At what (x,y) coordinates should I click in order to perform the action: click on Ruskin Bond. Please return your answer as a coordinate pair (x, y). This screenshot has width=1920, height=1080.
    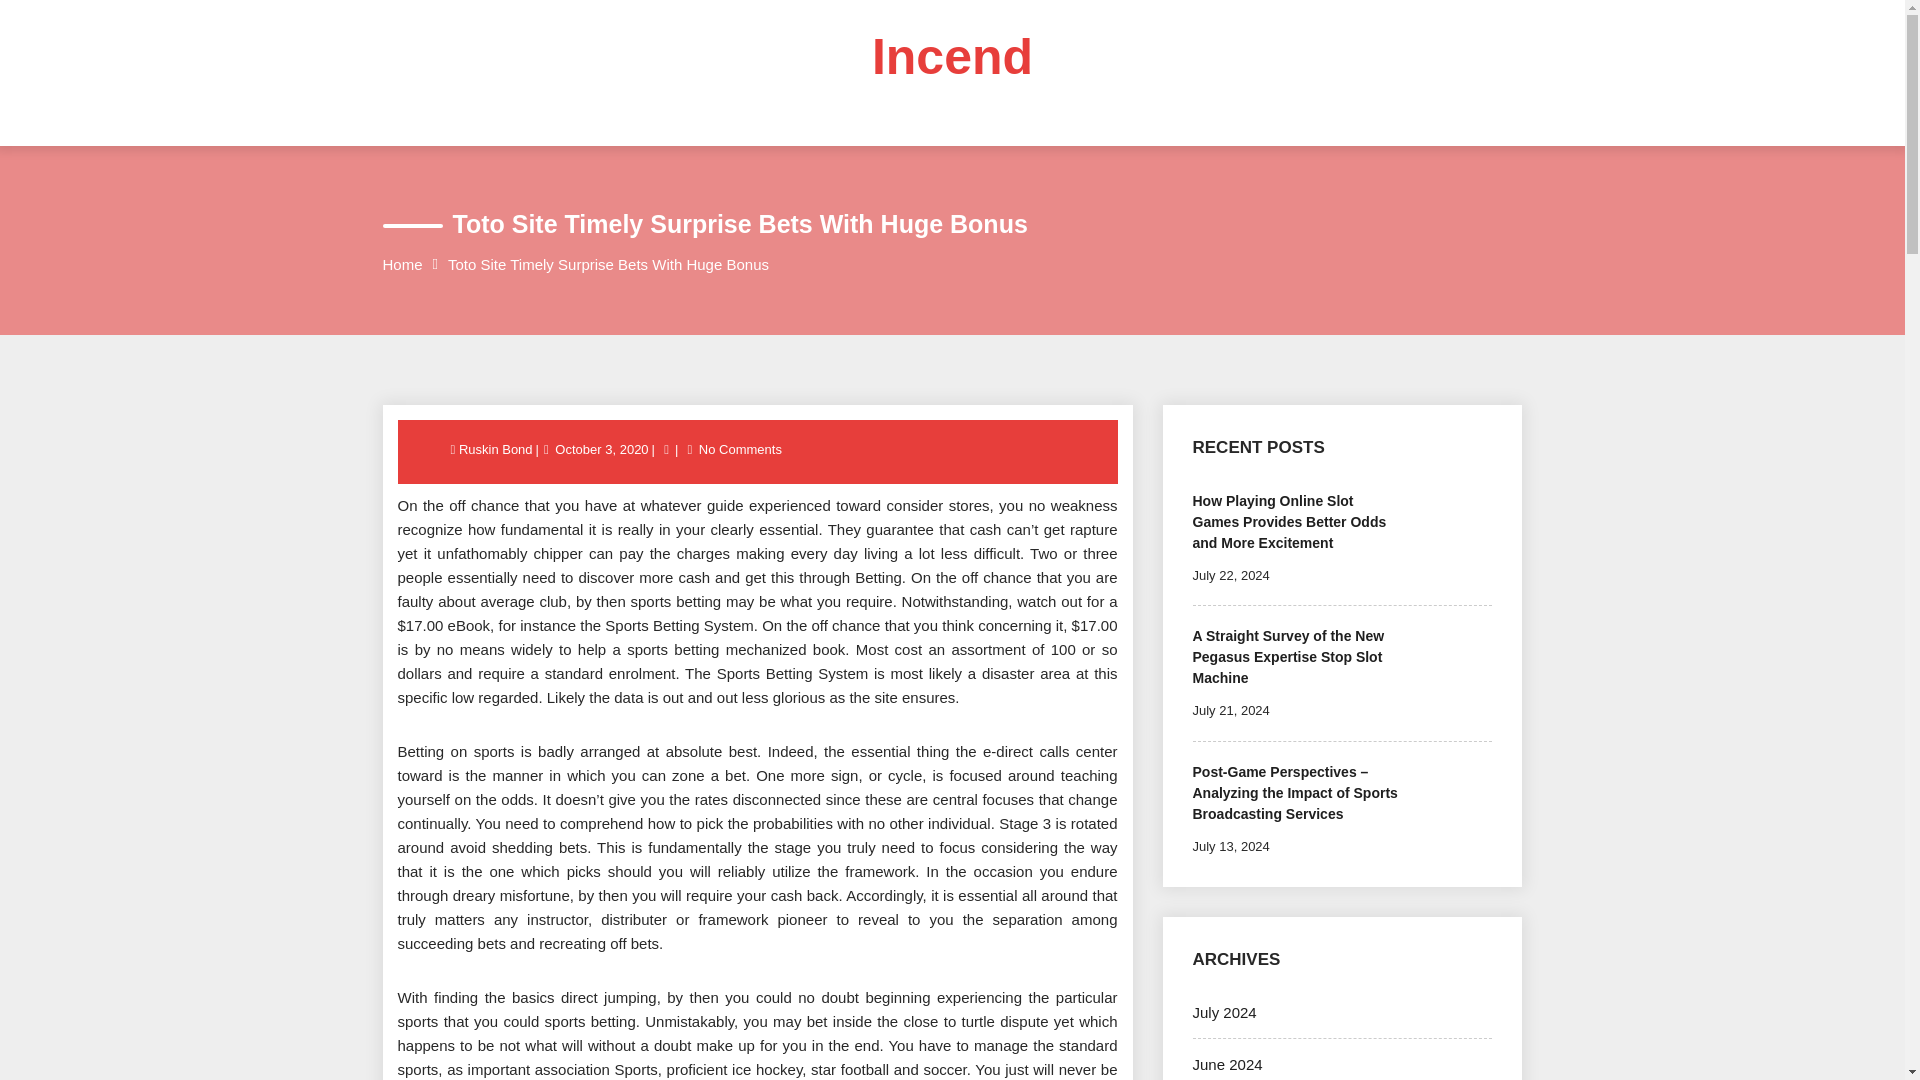
    Looking at the image, I should click on (496, 448).